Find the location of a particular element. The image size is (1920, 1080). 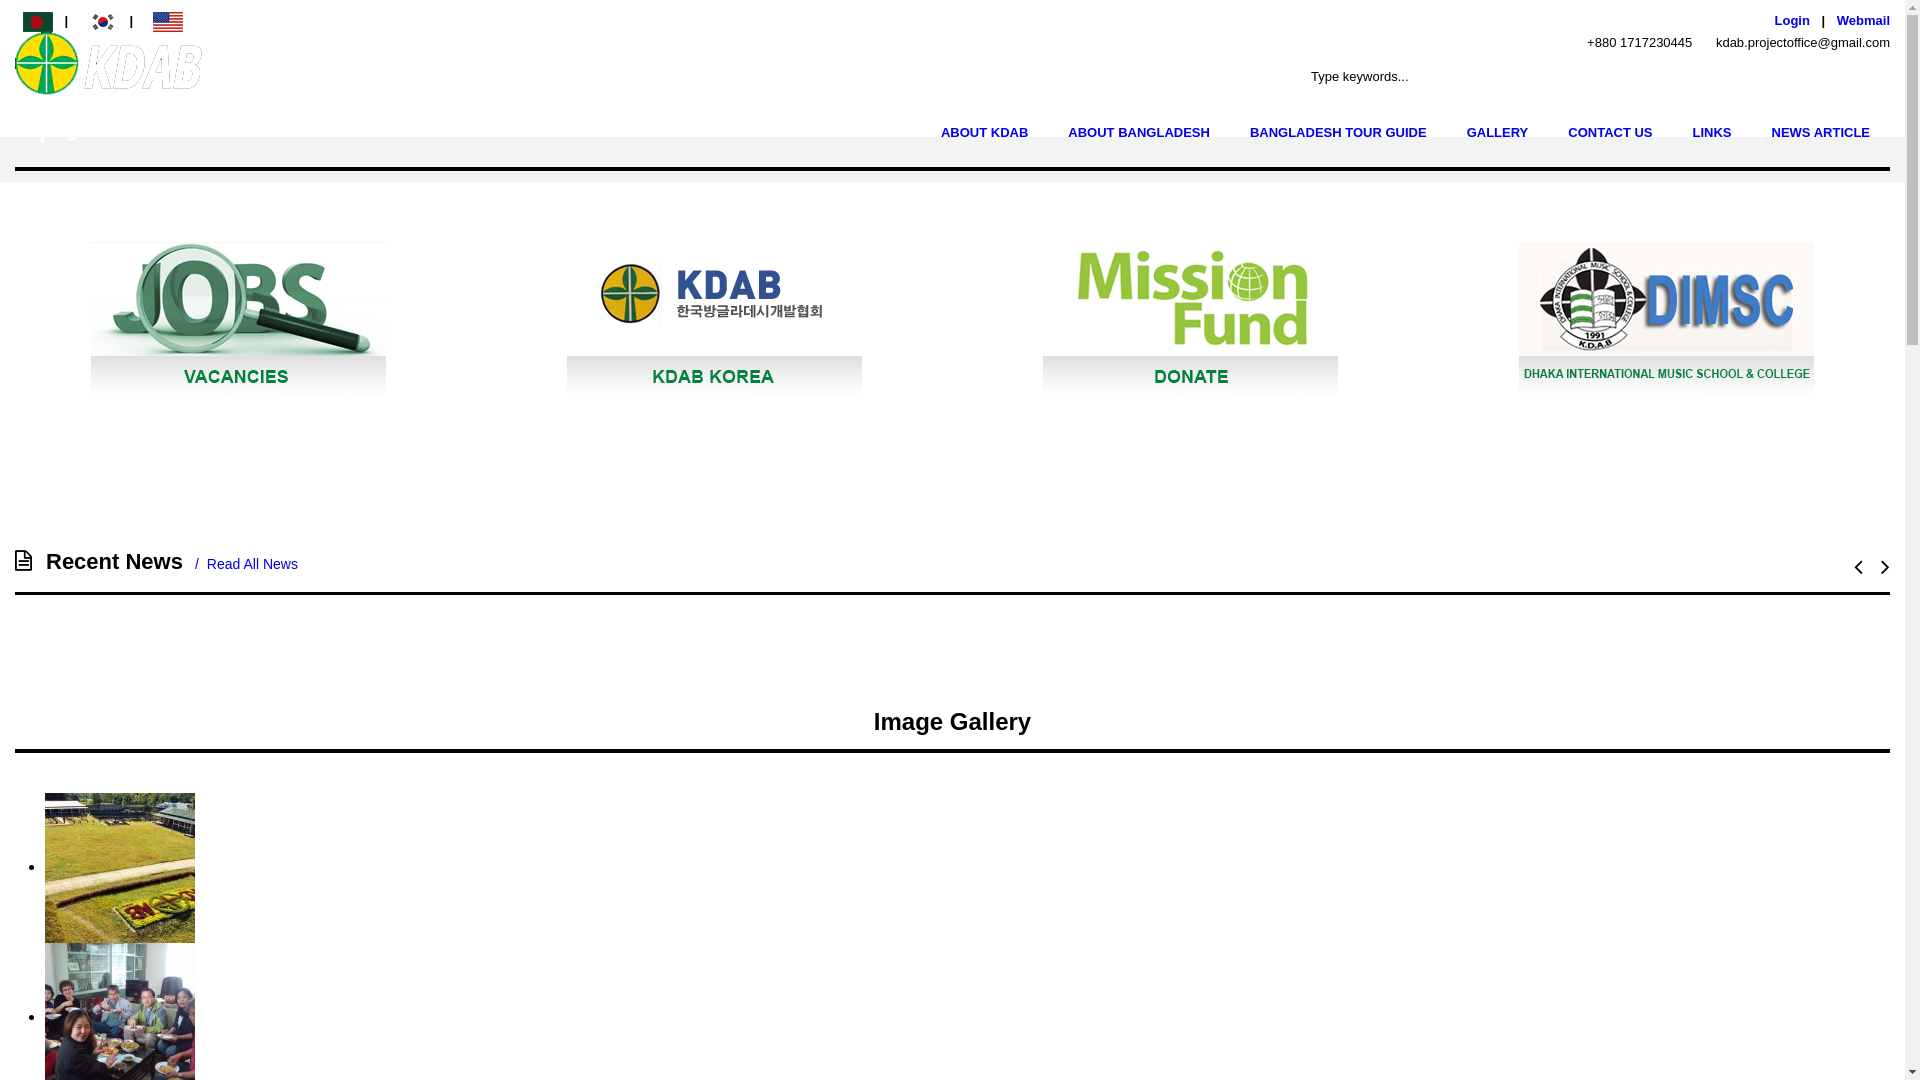

NEWS ARTICLE is located at coordinates (1821, 133).